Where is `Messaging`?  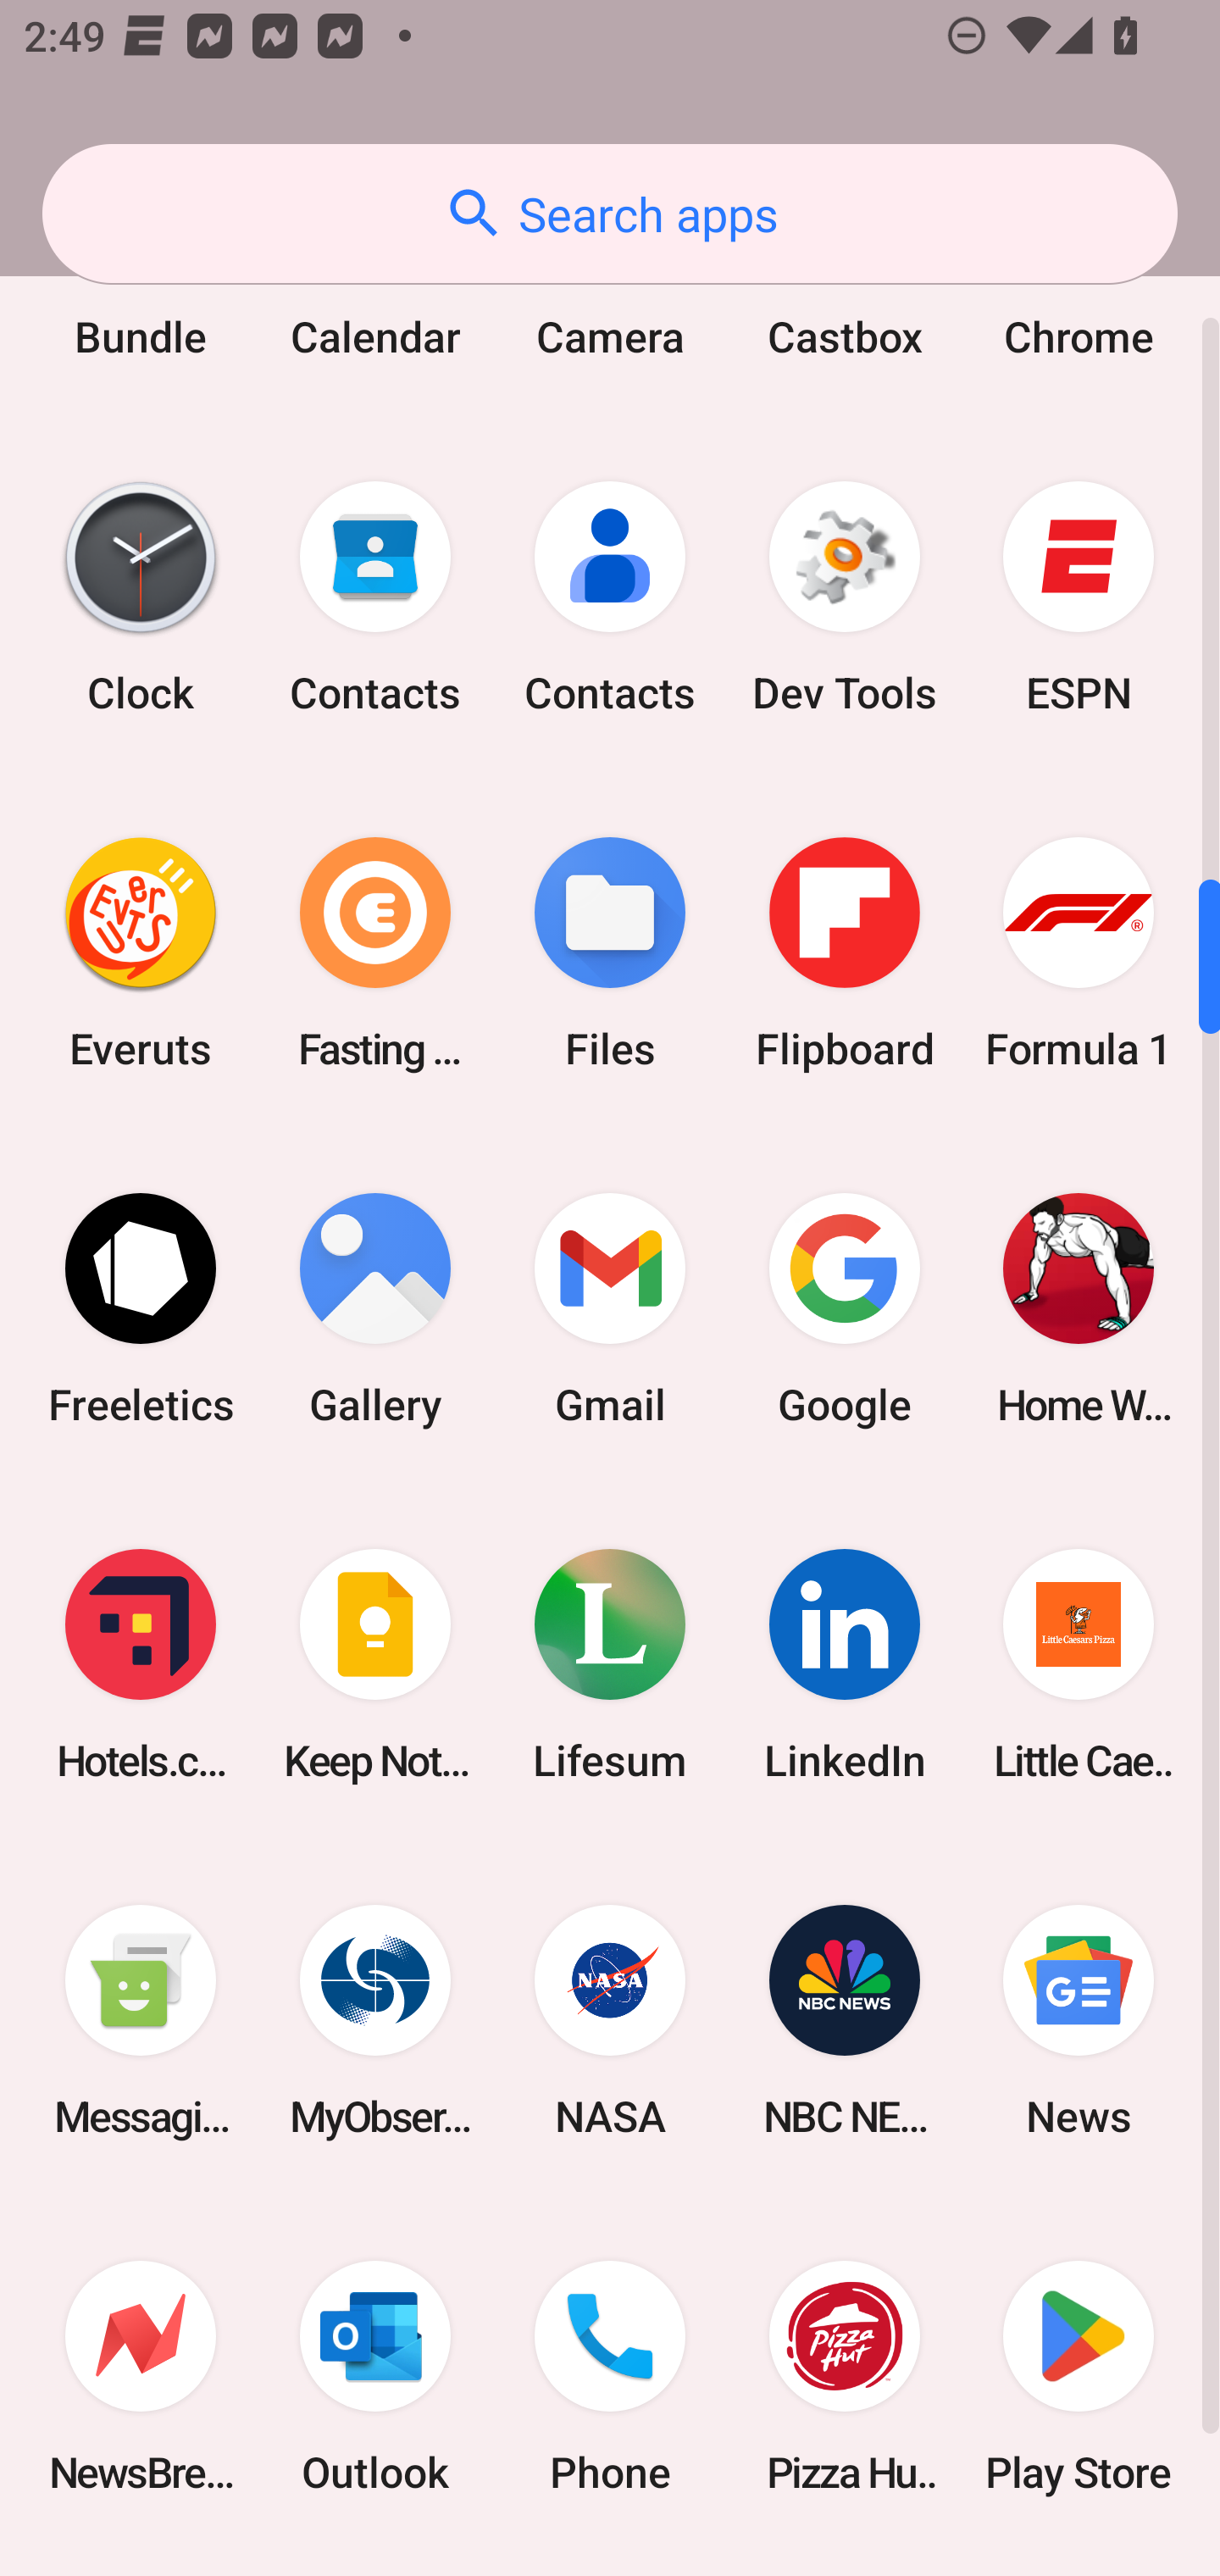 Messaging is located at coordinates (141, 2020).